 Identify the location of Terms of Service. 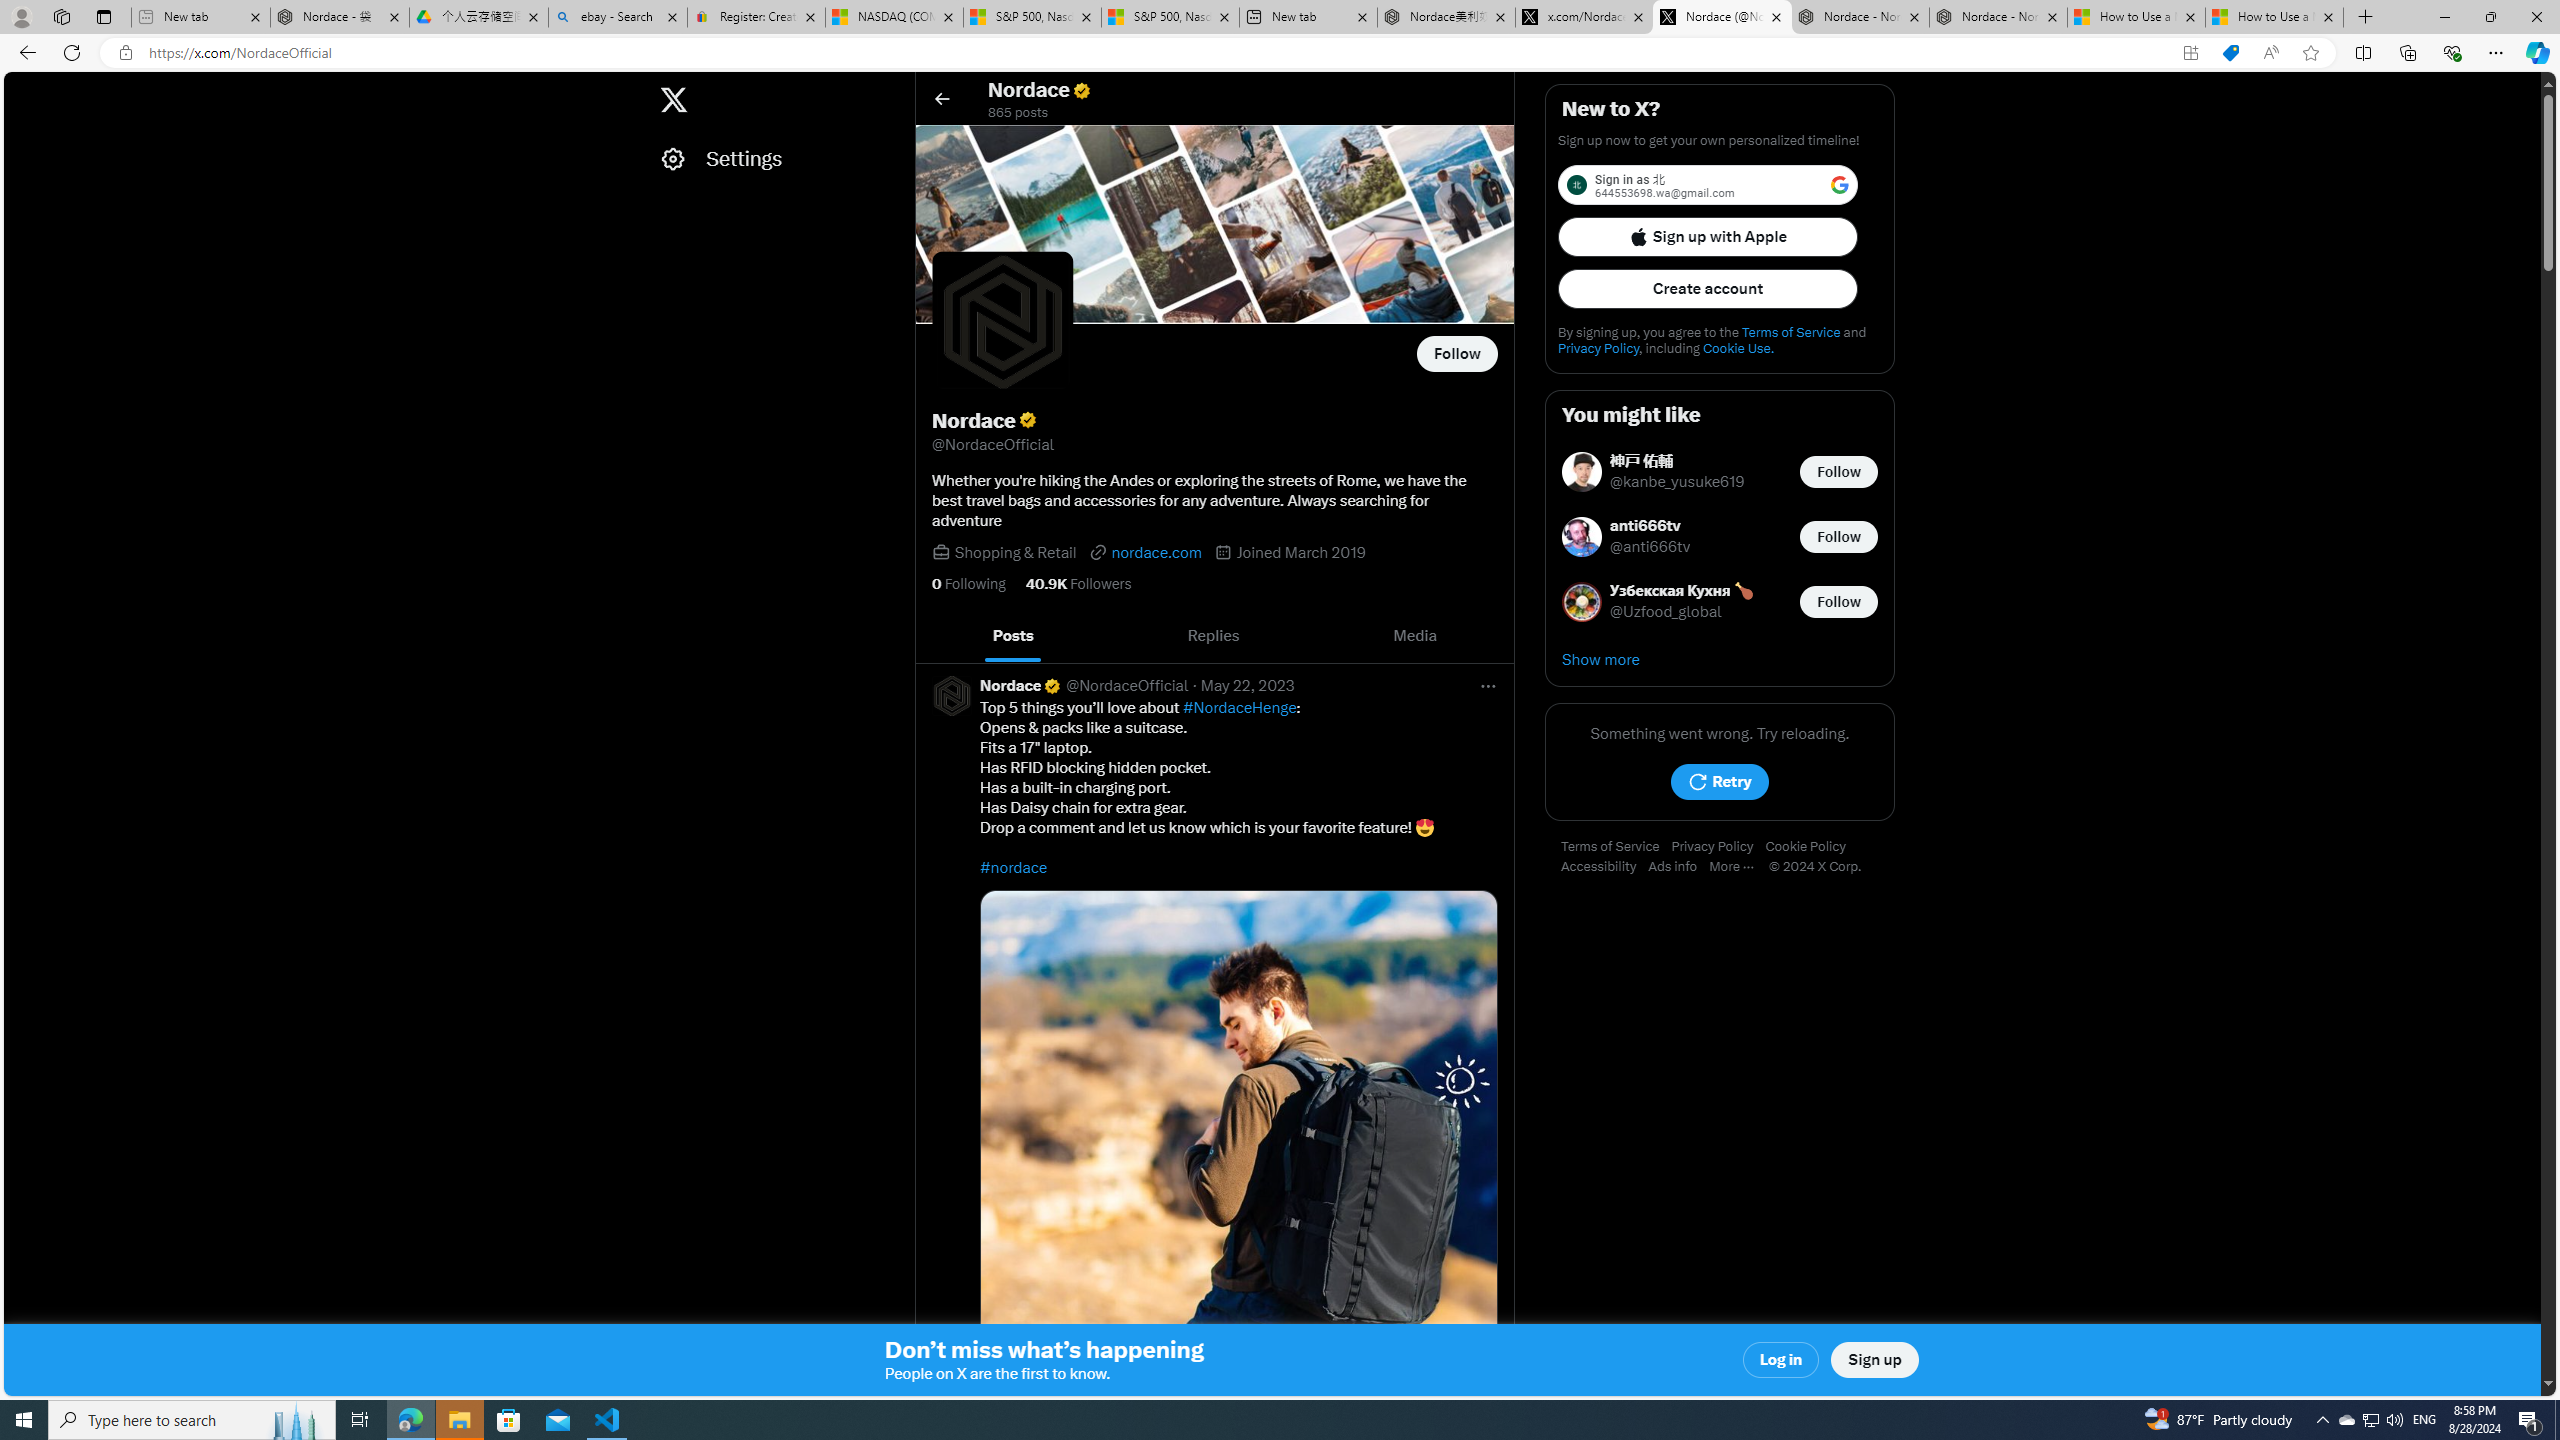
(1616, 847).